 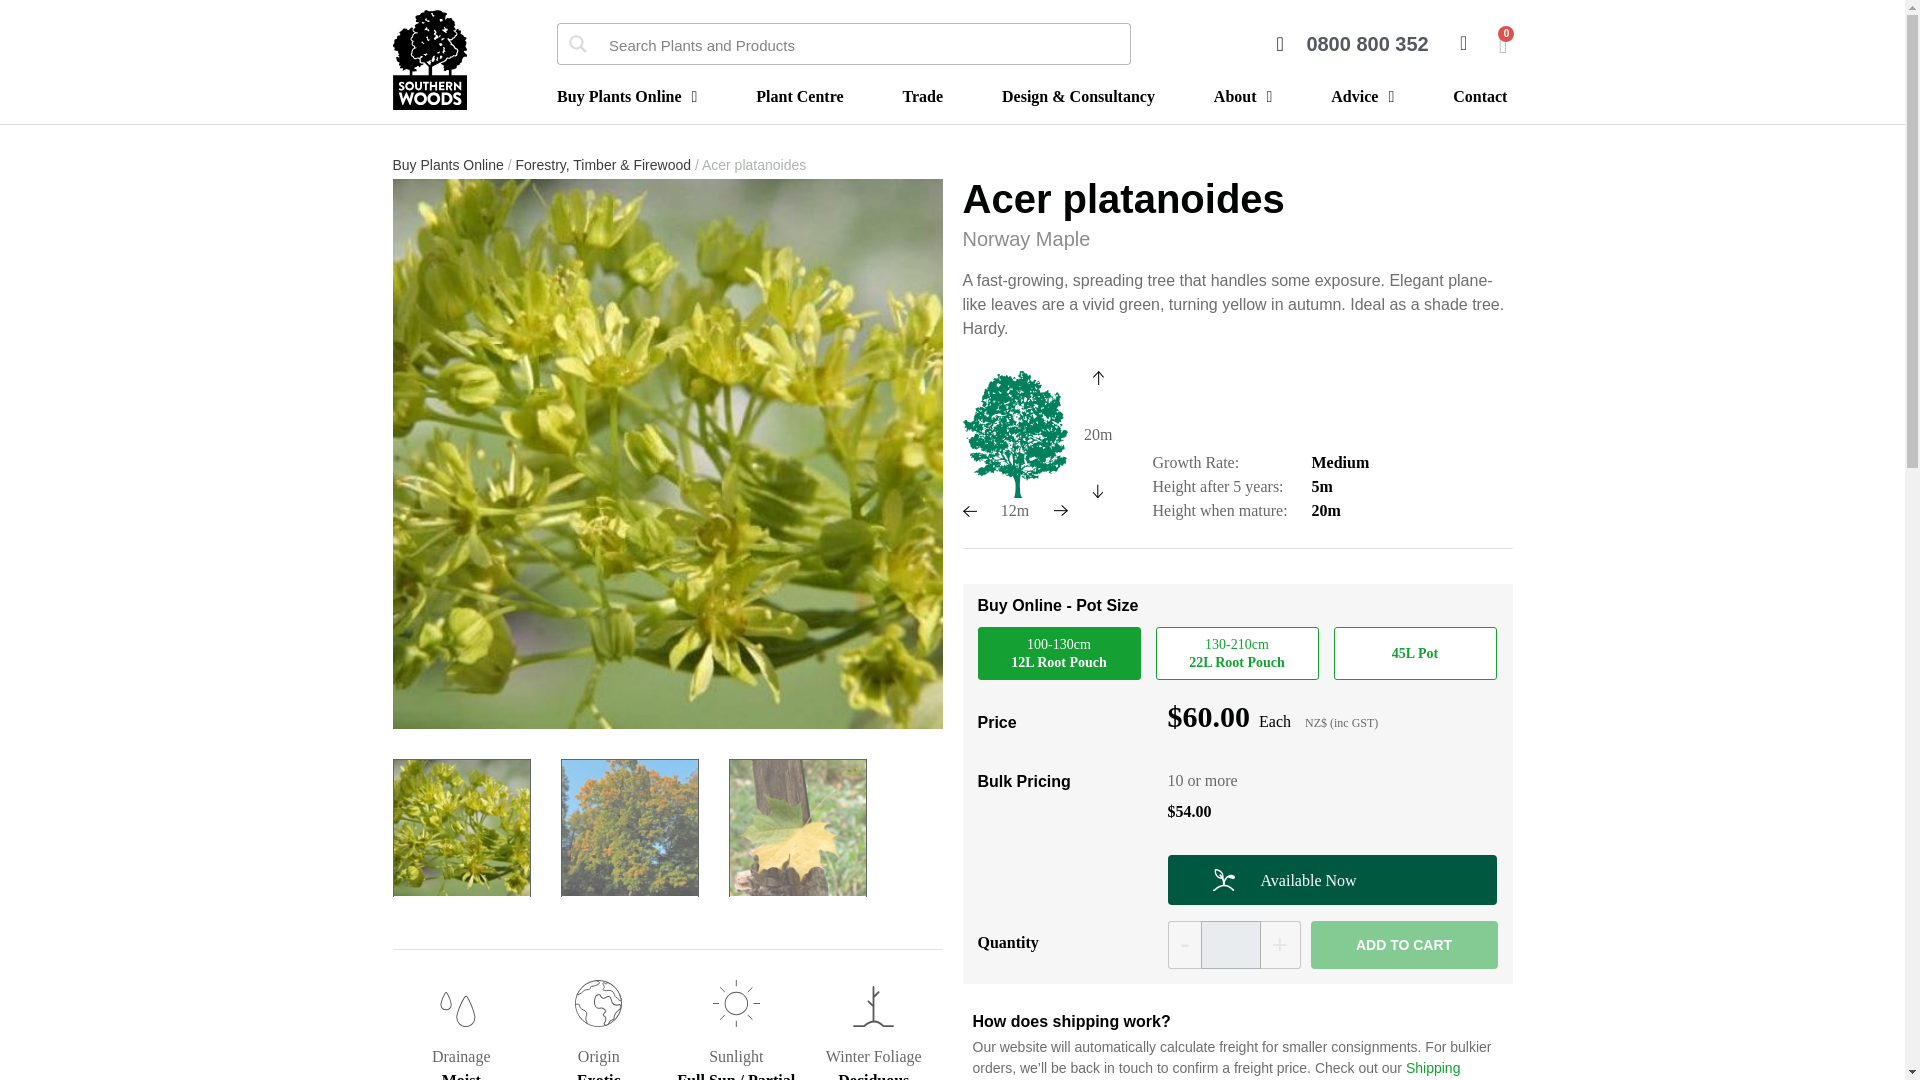 I want to click on 0800 800 352, so click(x=1352, y=44).